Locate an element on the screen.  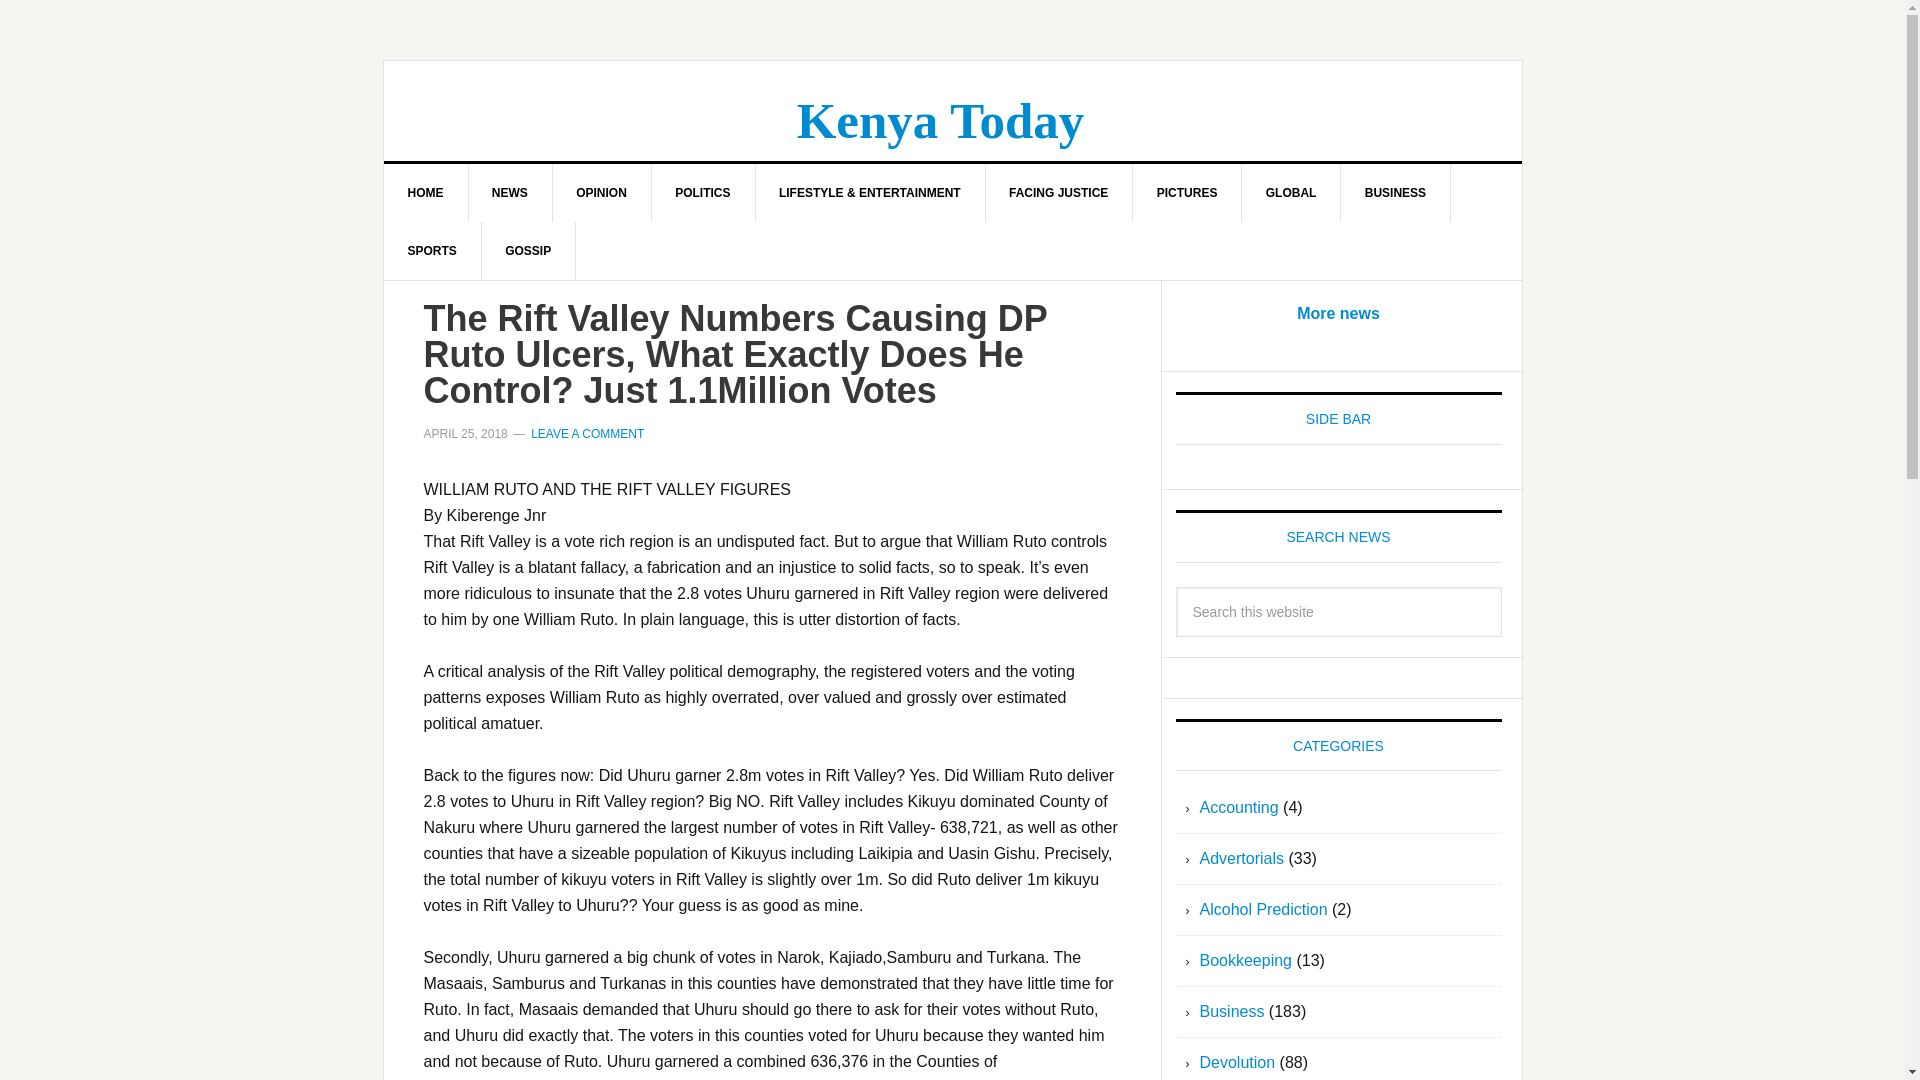
SPORTS is located at coordinates (432, 250).